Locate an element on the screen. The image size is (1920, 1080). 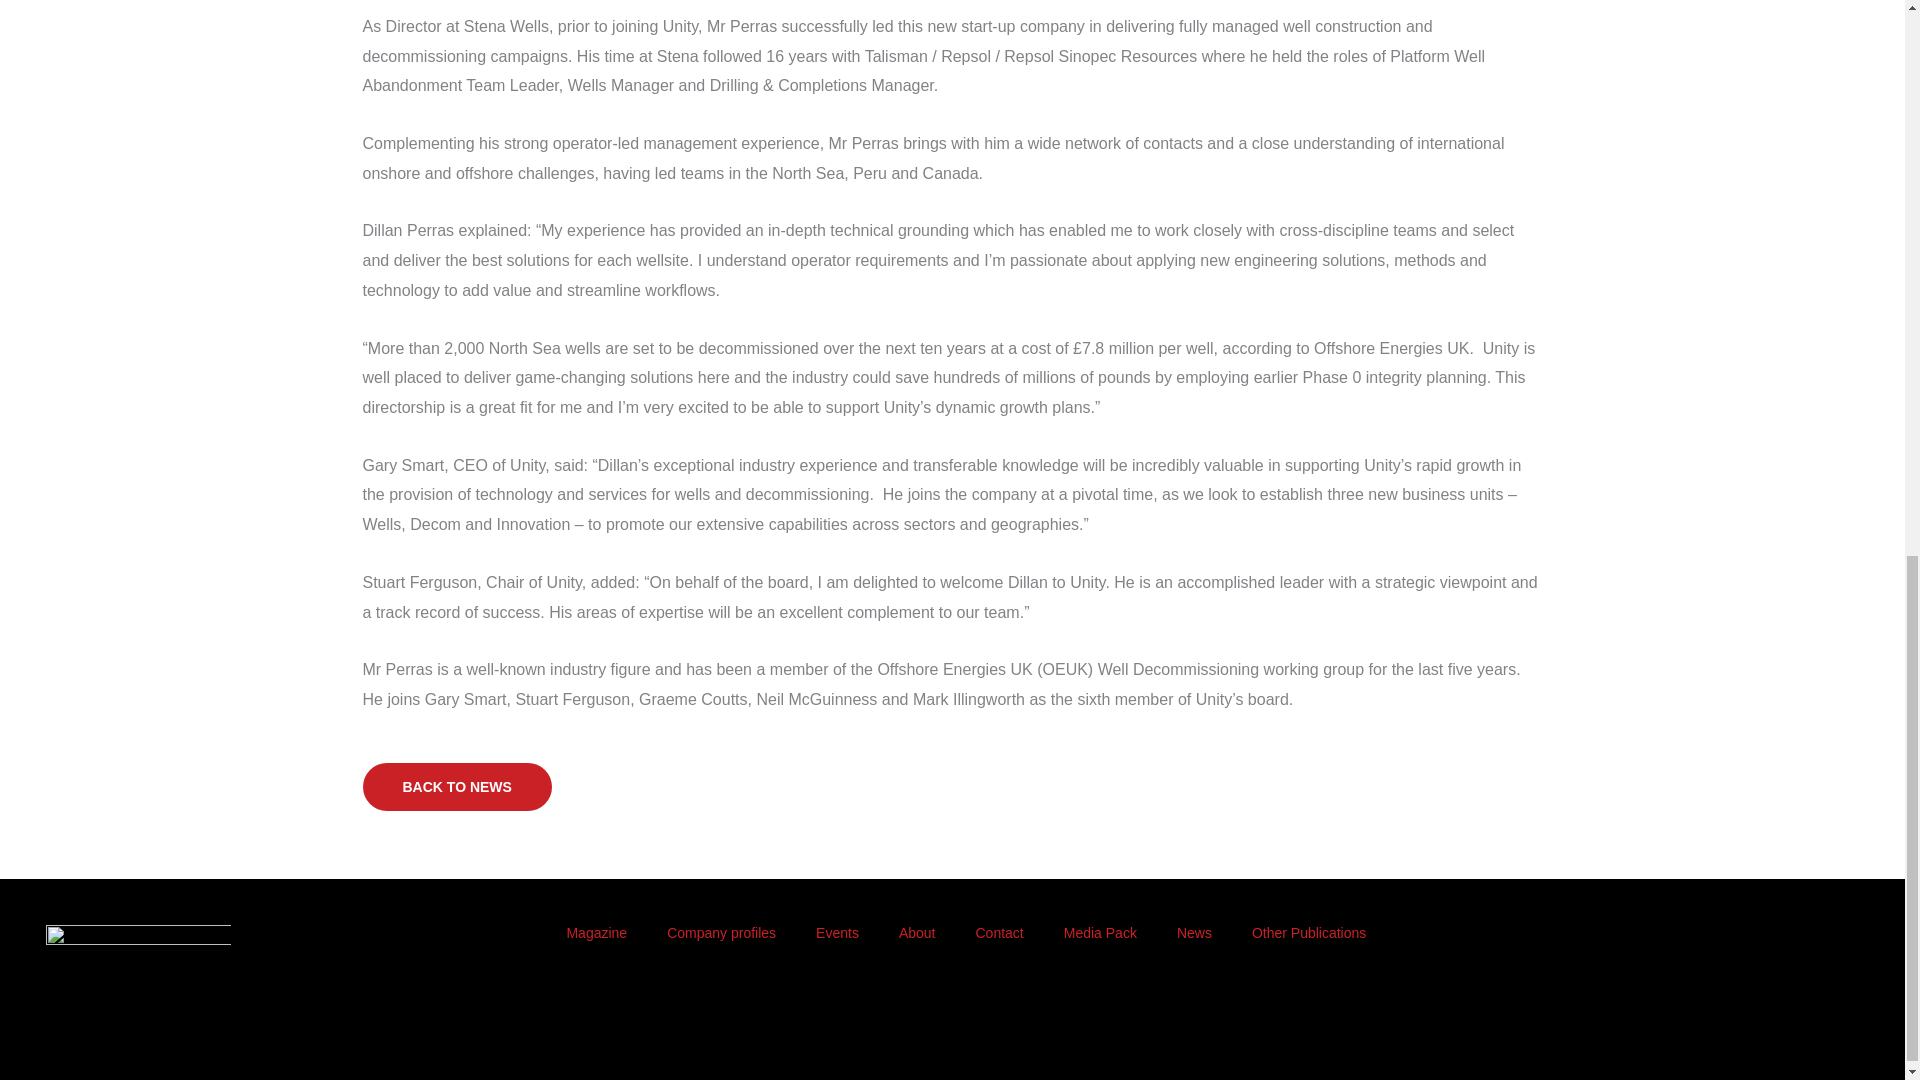
About is located at coordinates (918, 932).